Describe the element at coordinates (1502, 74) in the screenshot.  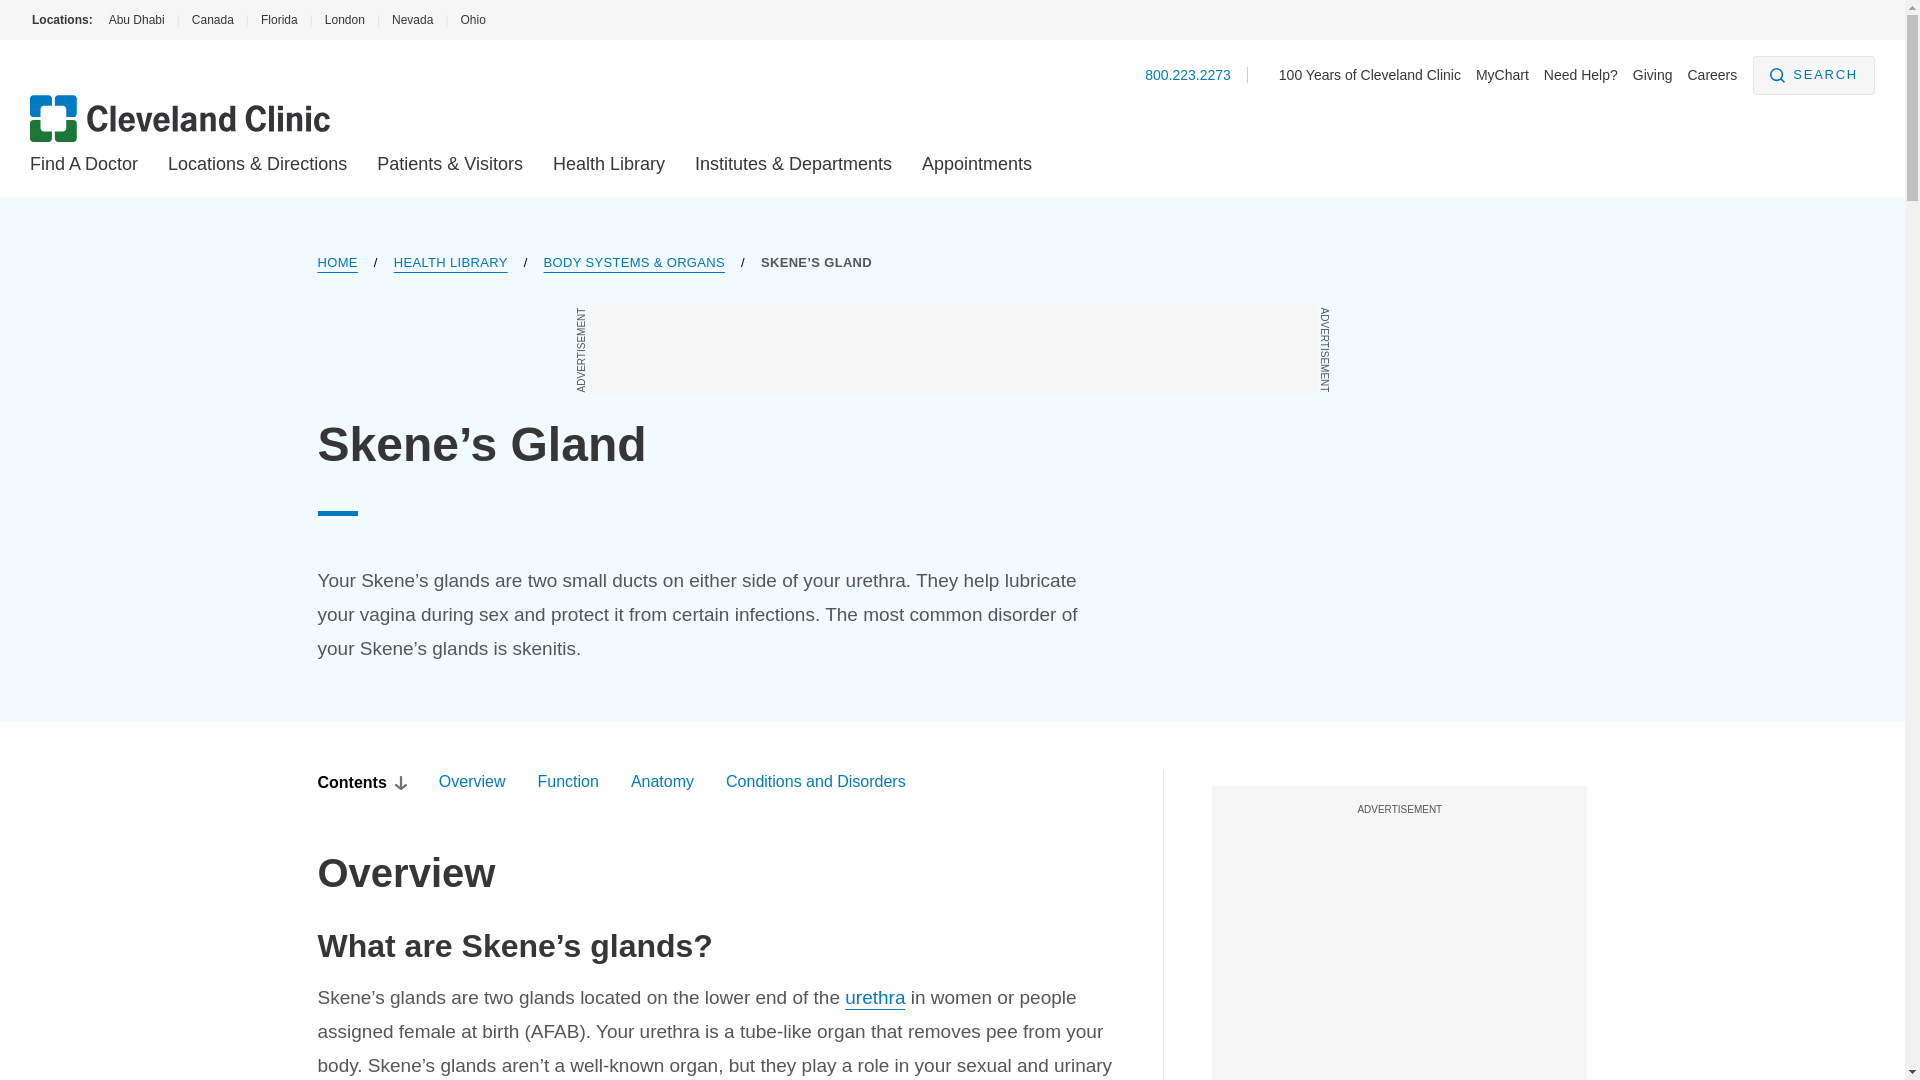
I see `MyChart` at that location.